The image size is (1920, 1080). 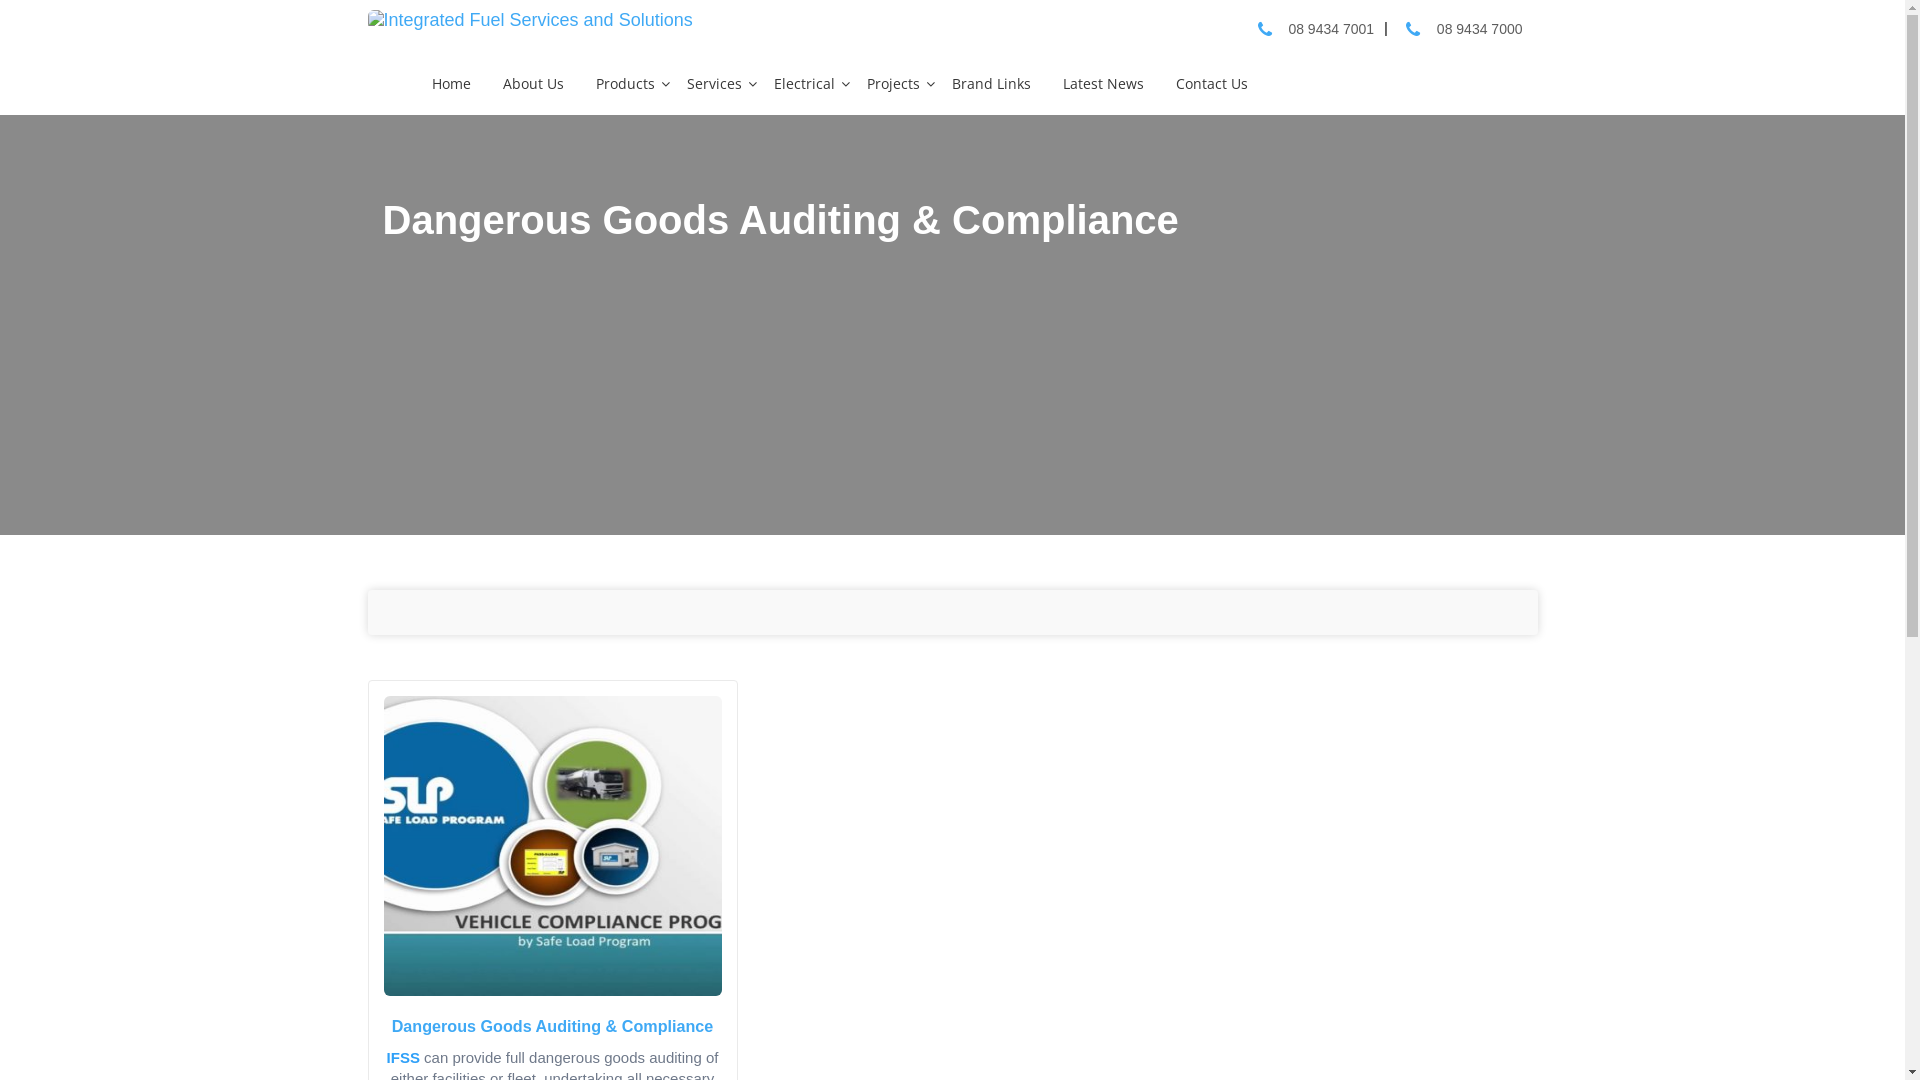 What do you see at coordinates (553, 1026) in the screenshot?
I see `Dangerous Goods Auditing & Compliance` at bounding box center [553, 1026].